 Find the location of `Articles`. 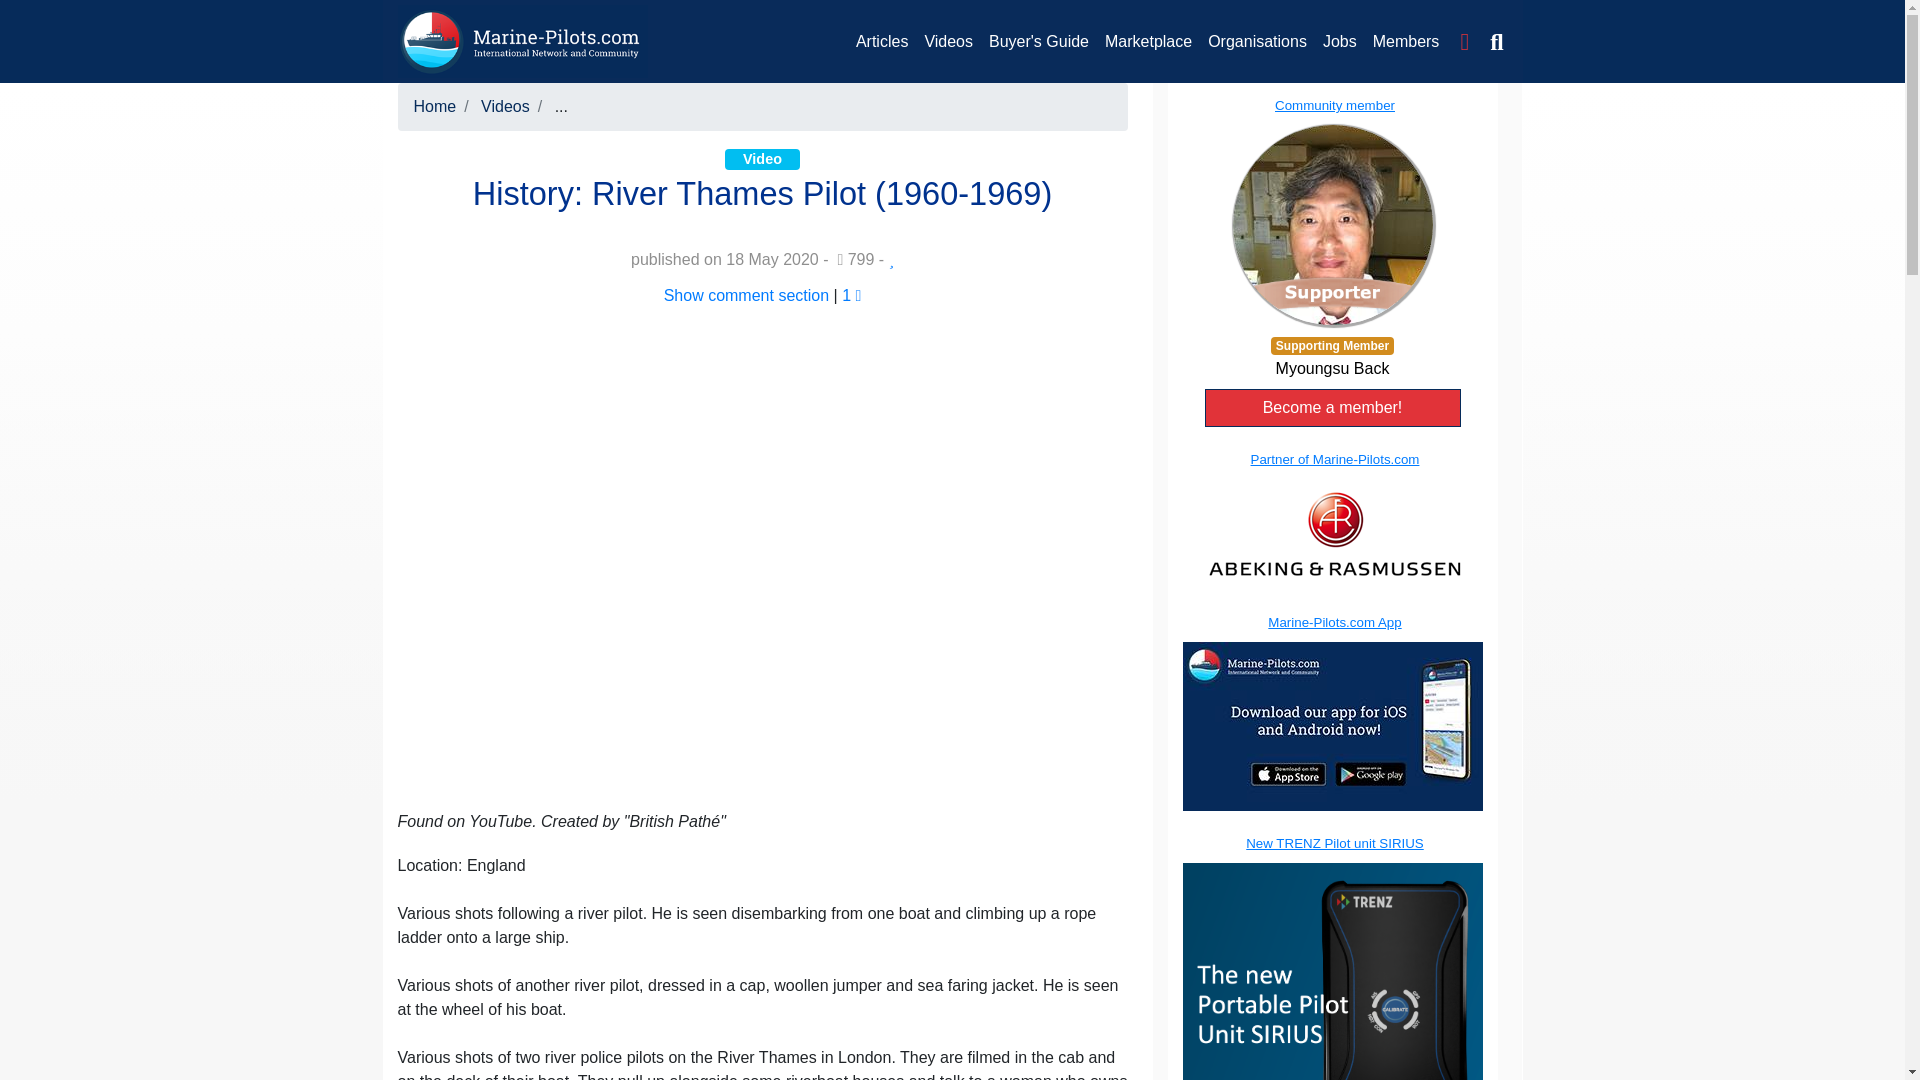

Articles is located at coordinates (882, 41).